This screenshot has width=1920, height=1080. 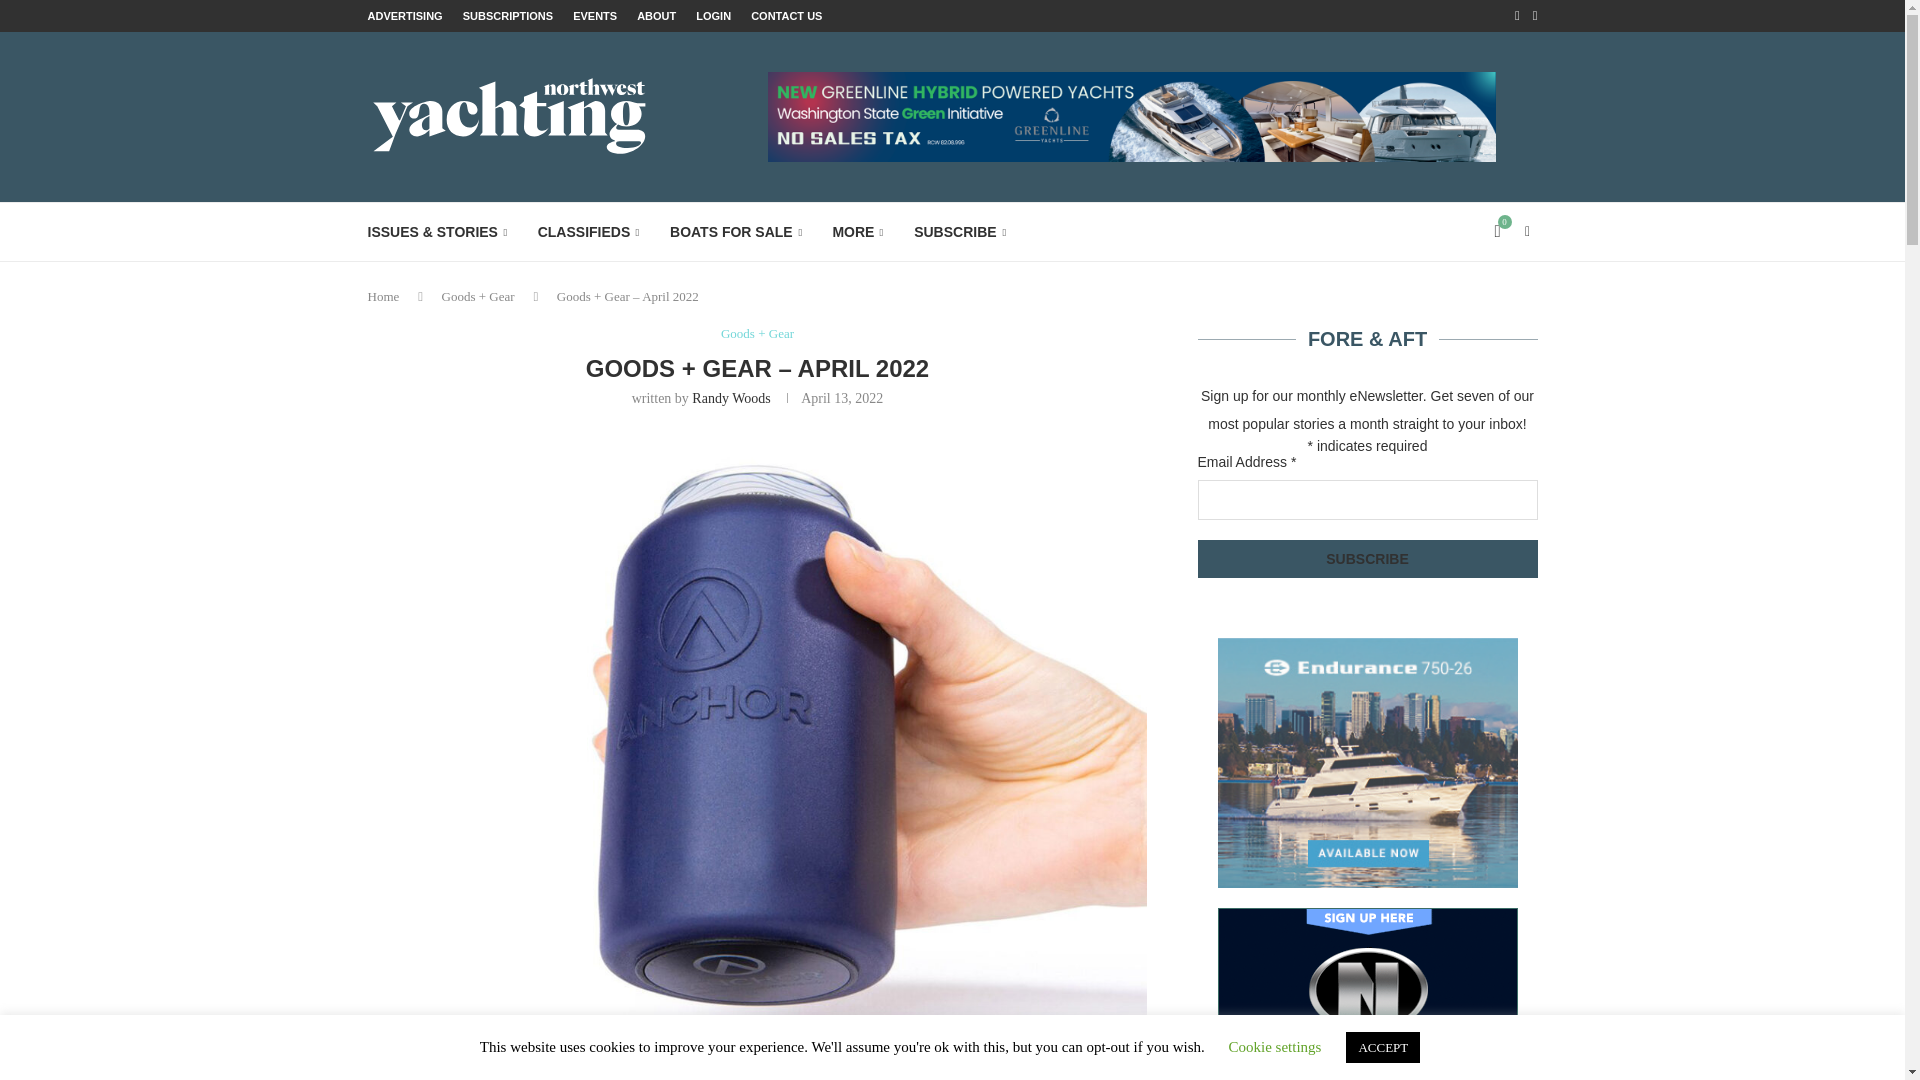 What do you see at coordinates (594, 16) in the screenshot?
I see `EVENTS` at bounding box center [594, 16].